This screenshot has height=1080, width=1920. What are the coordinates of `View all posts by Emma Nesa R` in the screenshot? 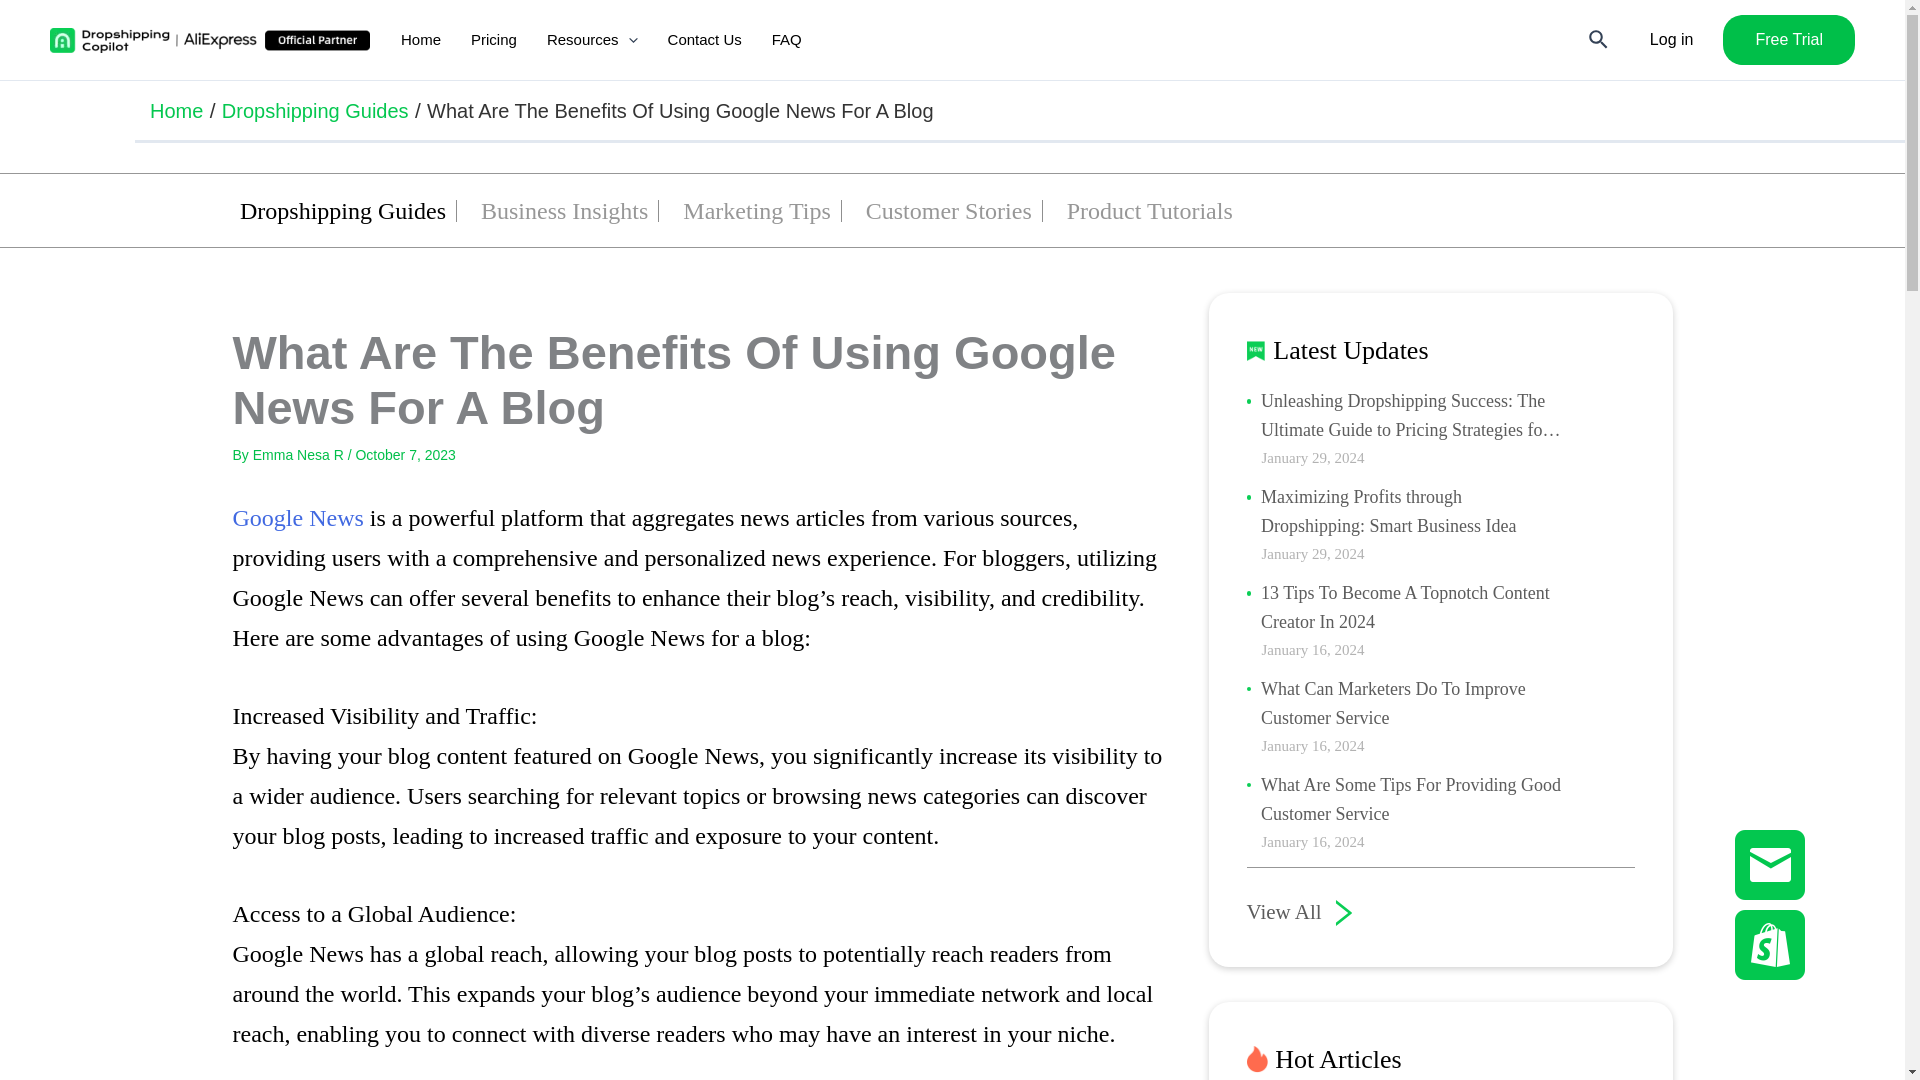 It's located at (300, 455).